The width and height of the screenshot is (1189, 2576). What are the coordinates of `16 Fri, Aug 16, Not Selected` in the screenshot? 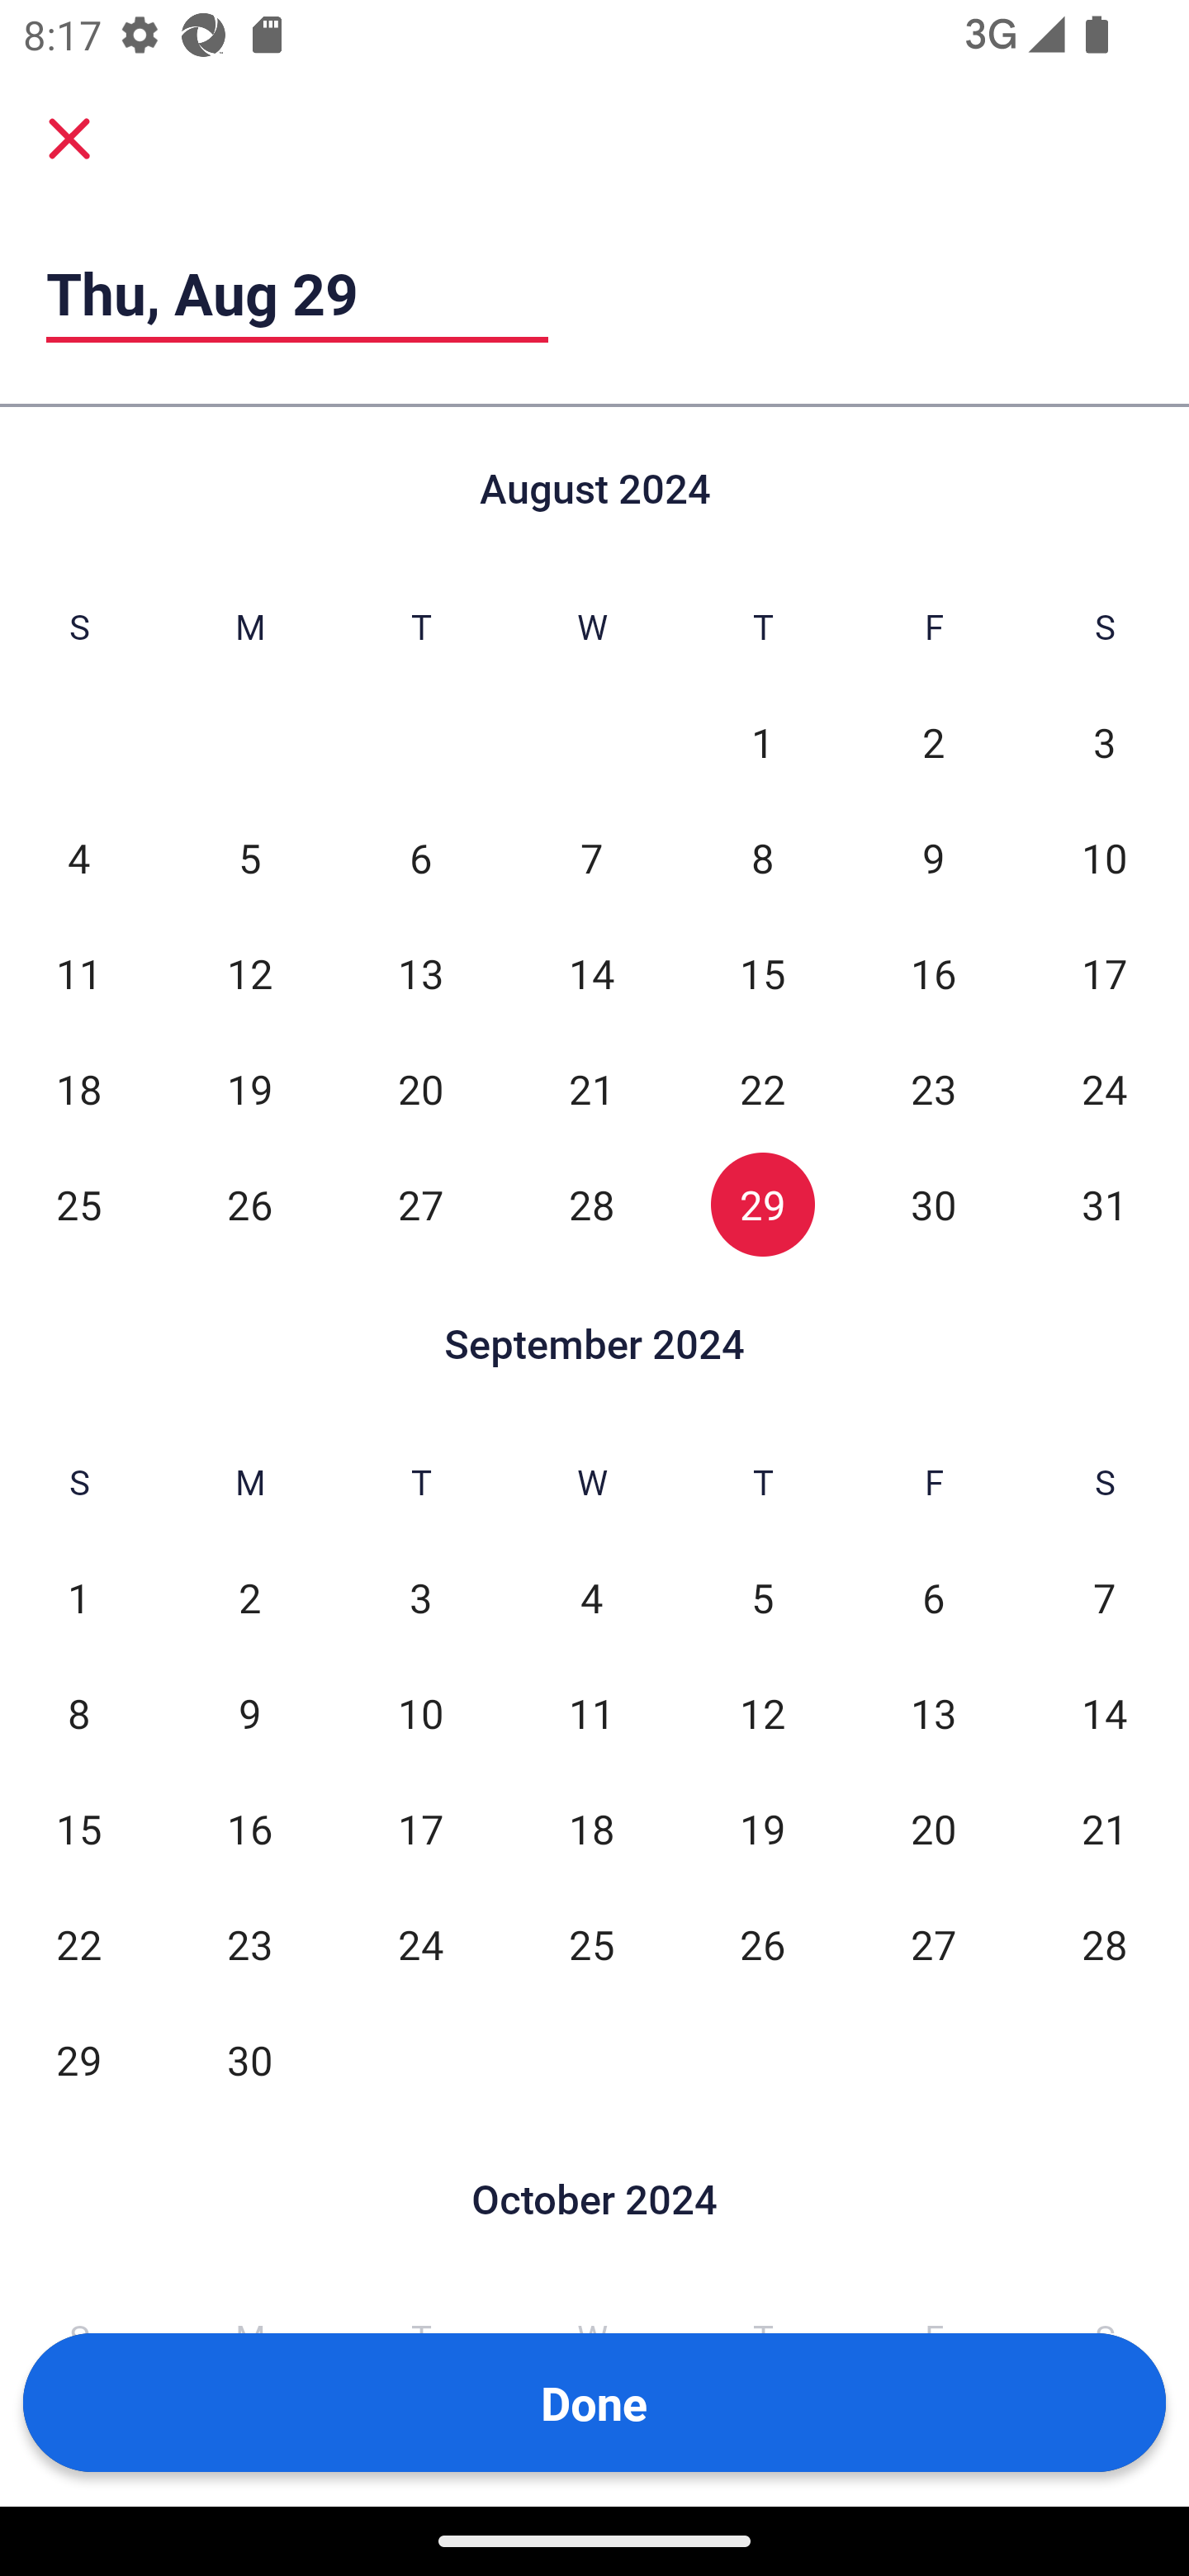 It's located at (933, 973).